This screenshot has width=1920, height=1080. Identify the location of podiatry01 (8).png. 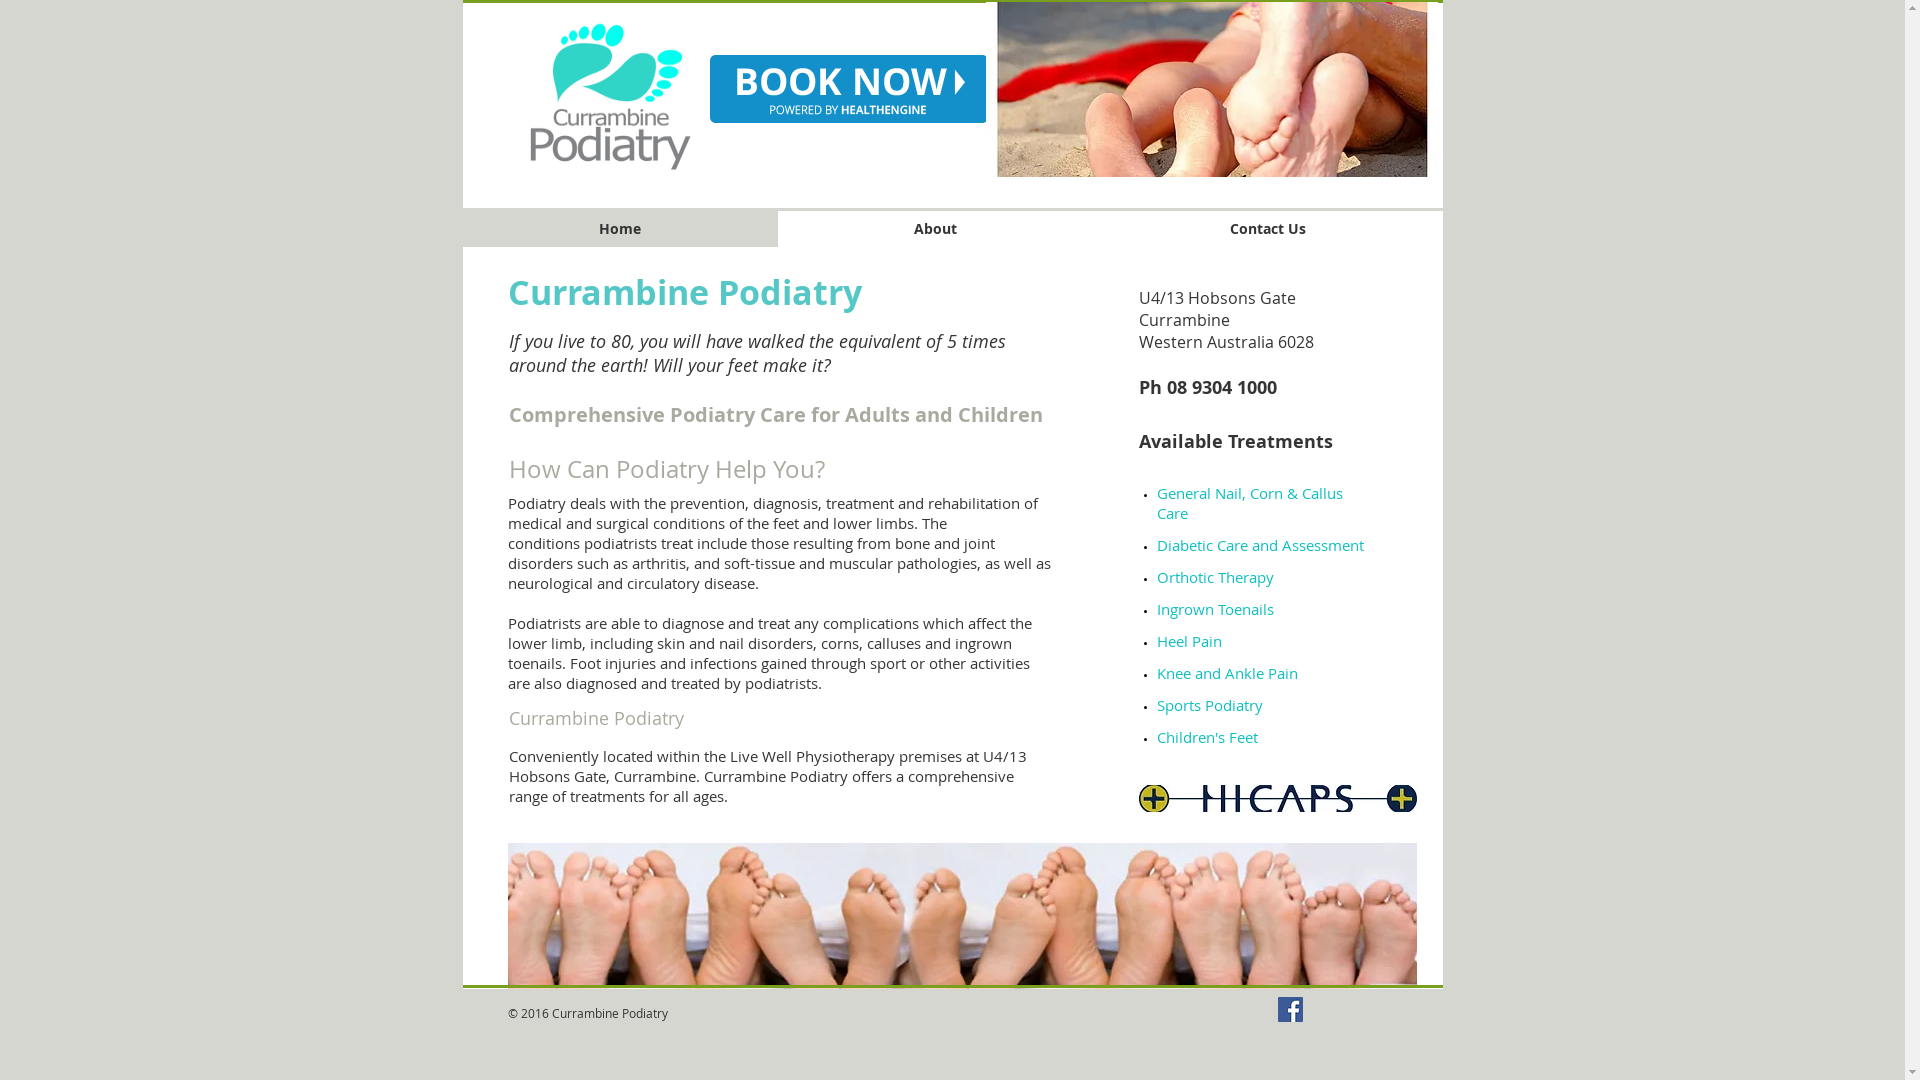
(612, 98).